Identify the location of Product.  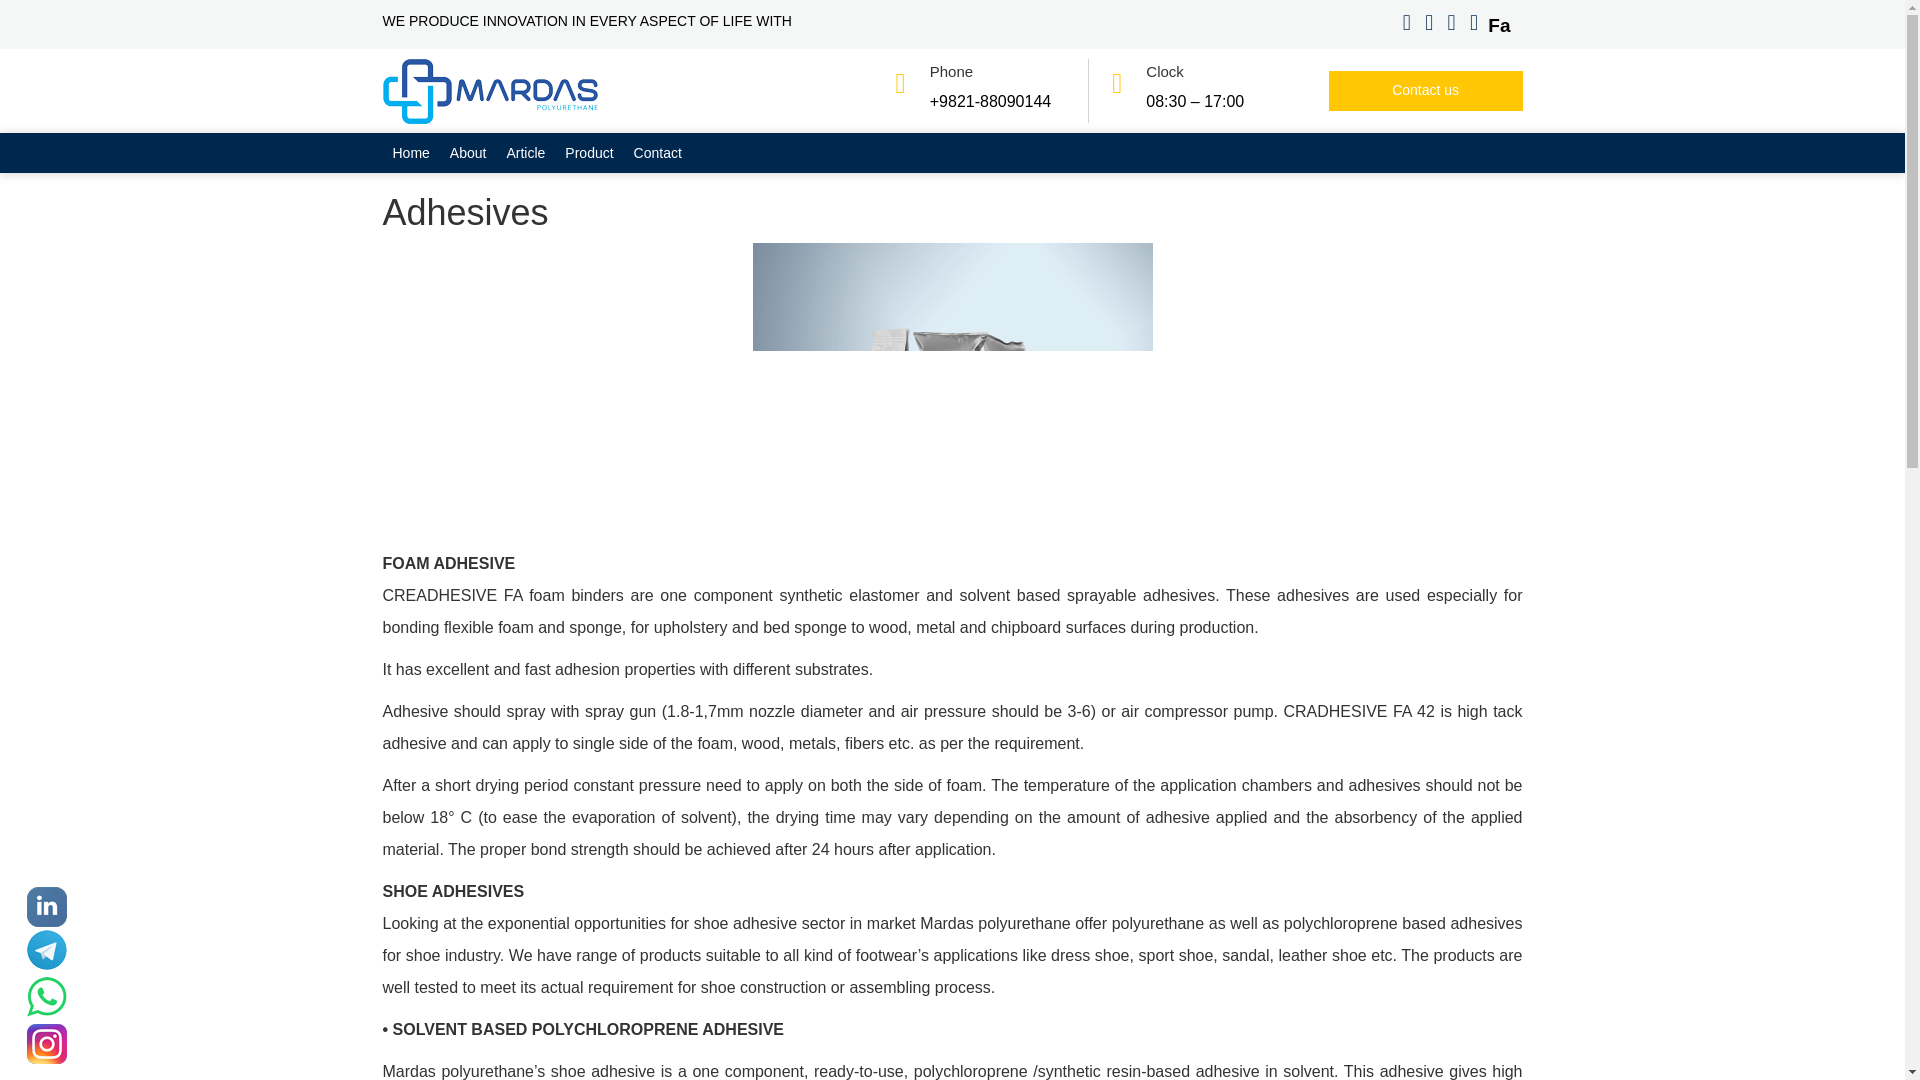
(588, 152).